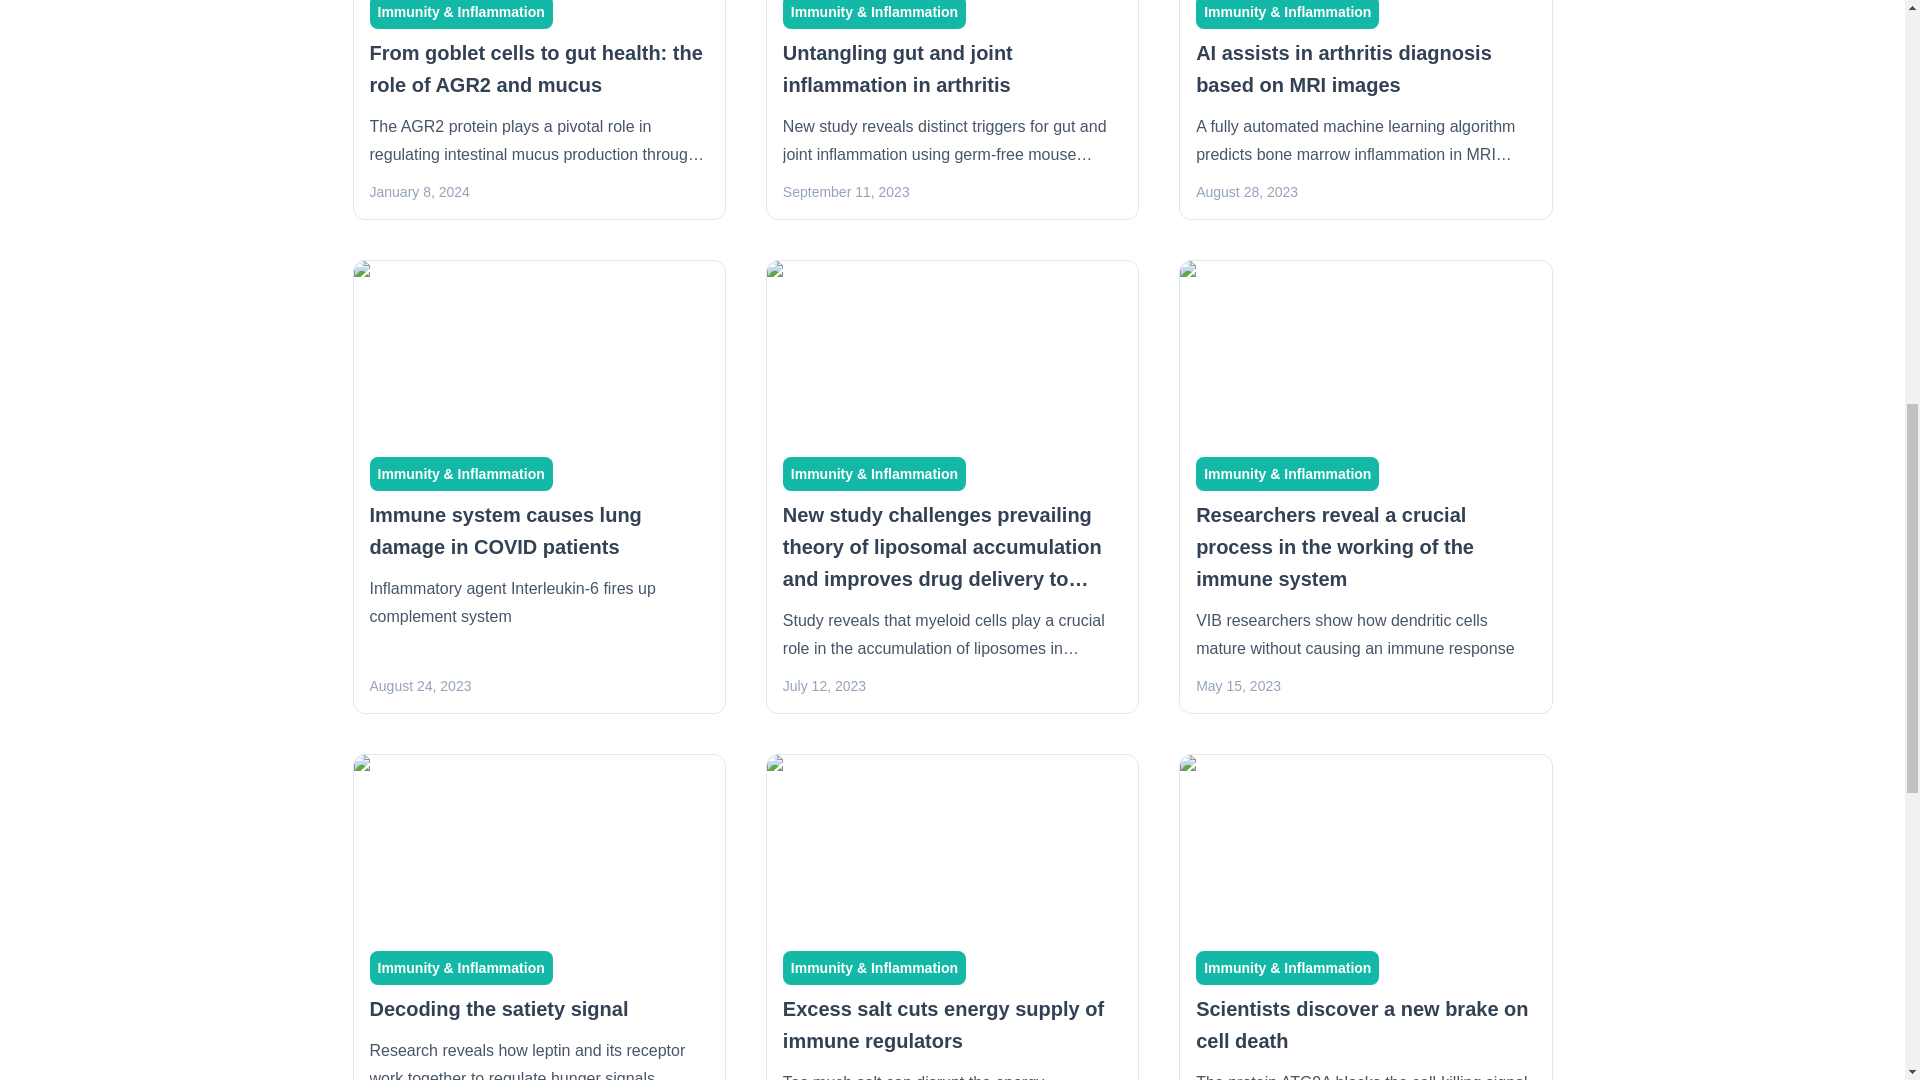 This screenshot has height=1080, width=1920. What do you see at coordinates (944, 1024) in the screenshot?
I see `Excess salt cuts energy supply of immune regulators` at bounding box center [944, 1024].